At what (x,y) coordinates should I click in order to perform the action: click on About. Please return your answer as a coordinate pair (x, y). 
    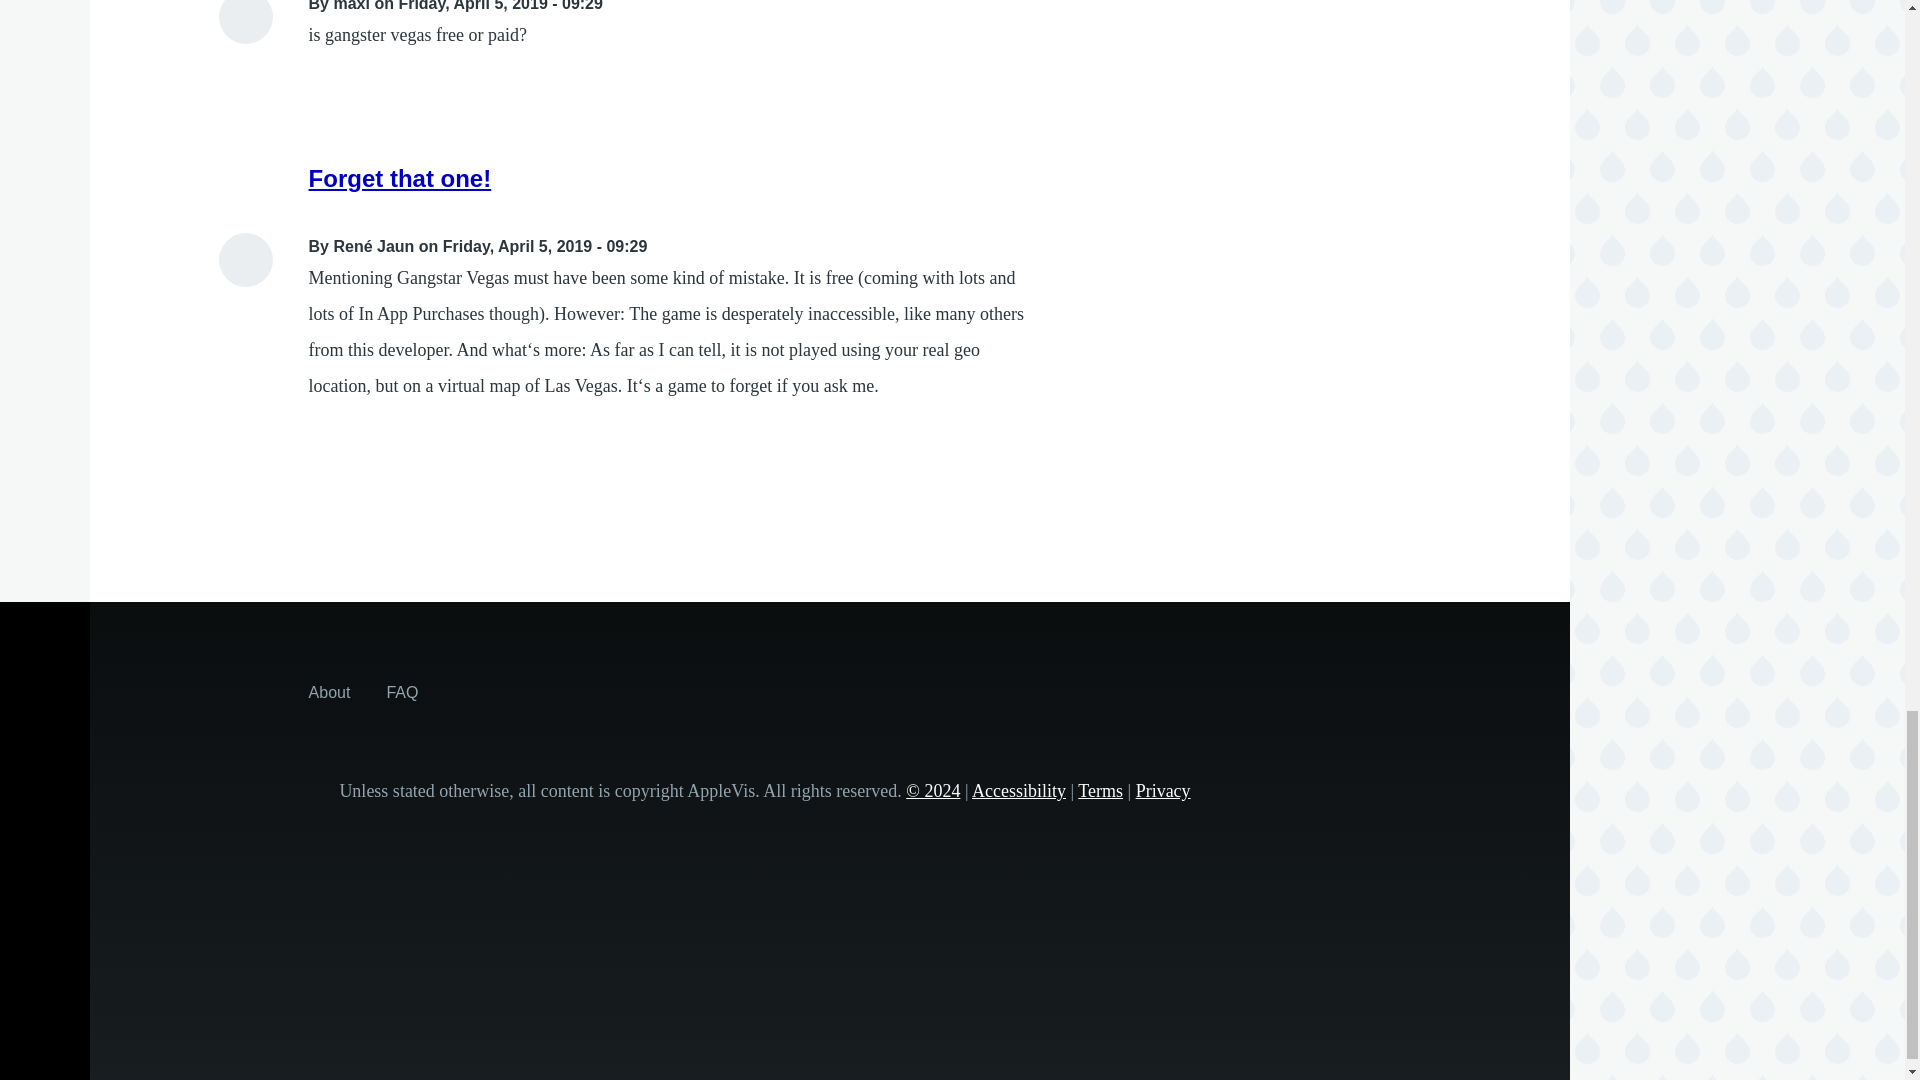
    Looking at the image, I should click on (330, 691).